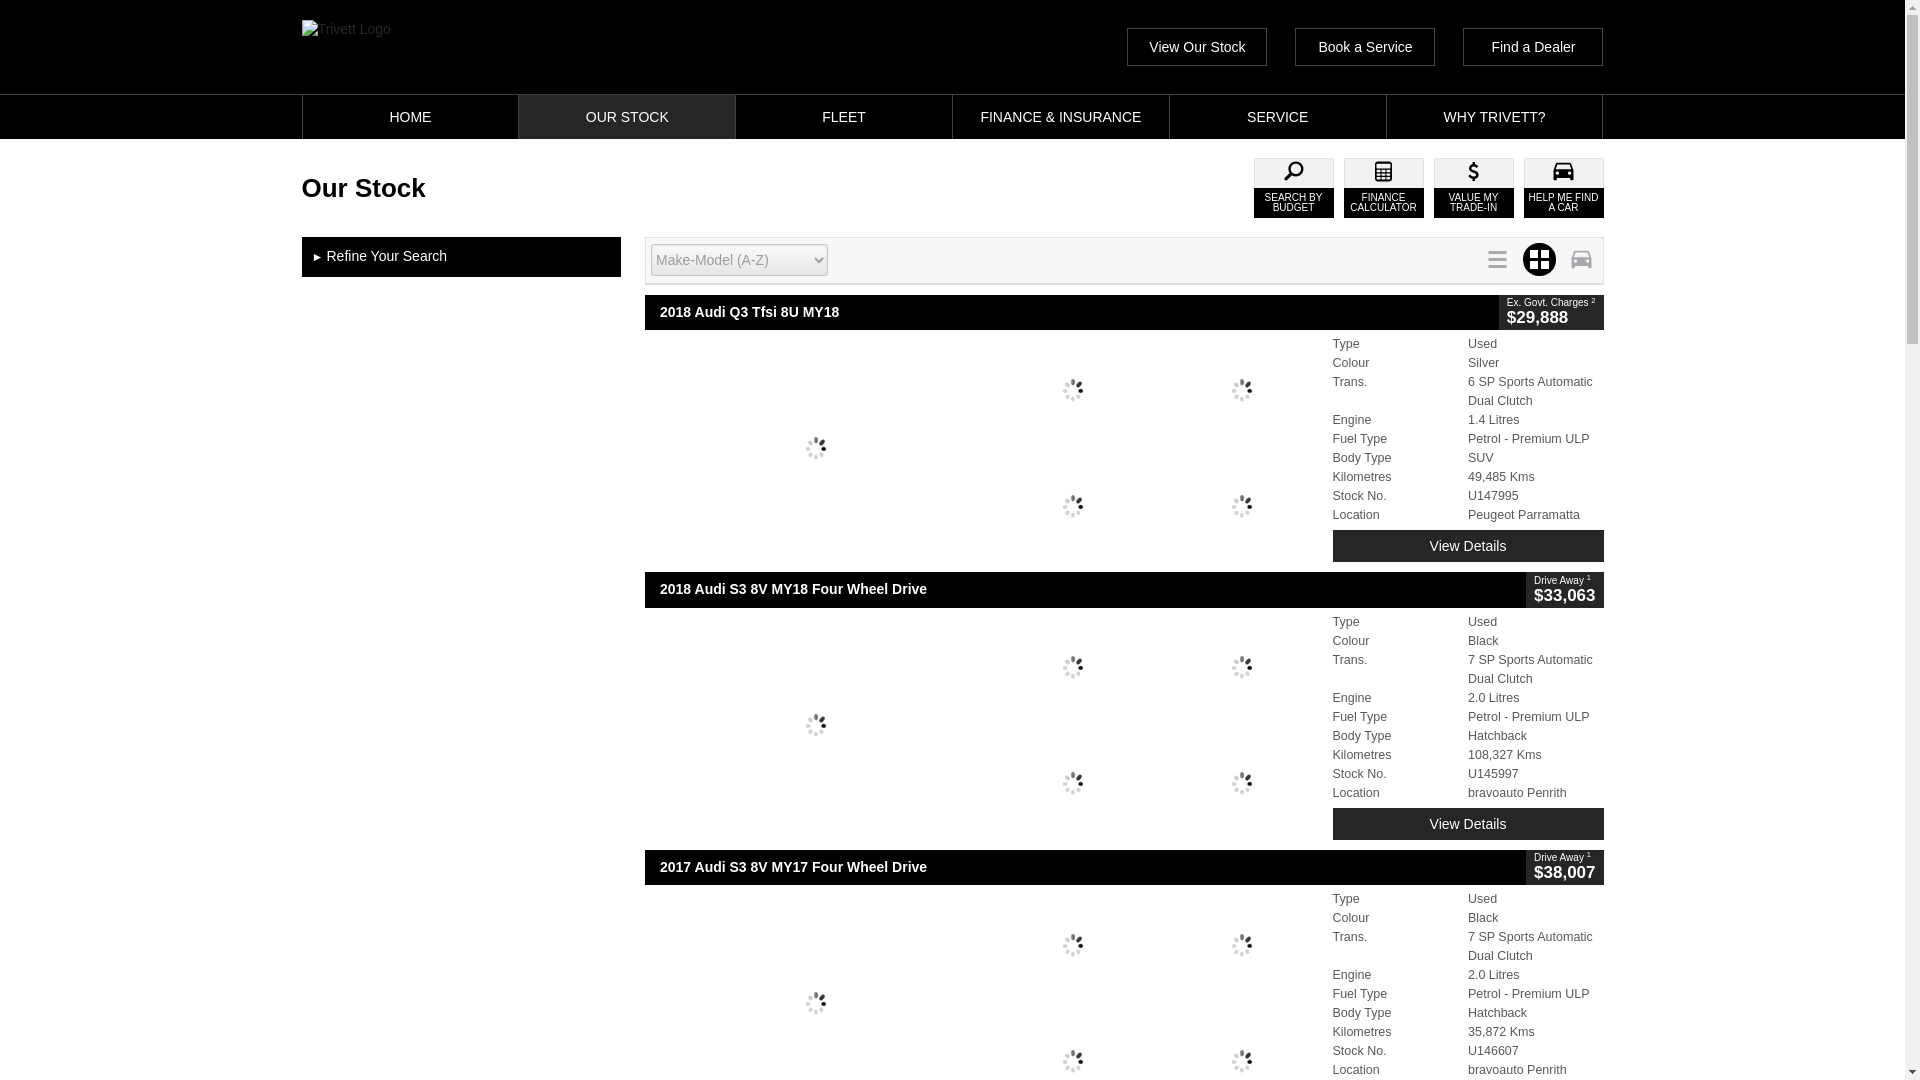  I want to click on Find a Dealer, so click(1533, 46).